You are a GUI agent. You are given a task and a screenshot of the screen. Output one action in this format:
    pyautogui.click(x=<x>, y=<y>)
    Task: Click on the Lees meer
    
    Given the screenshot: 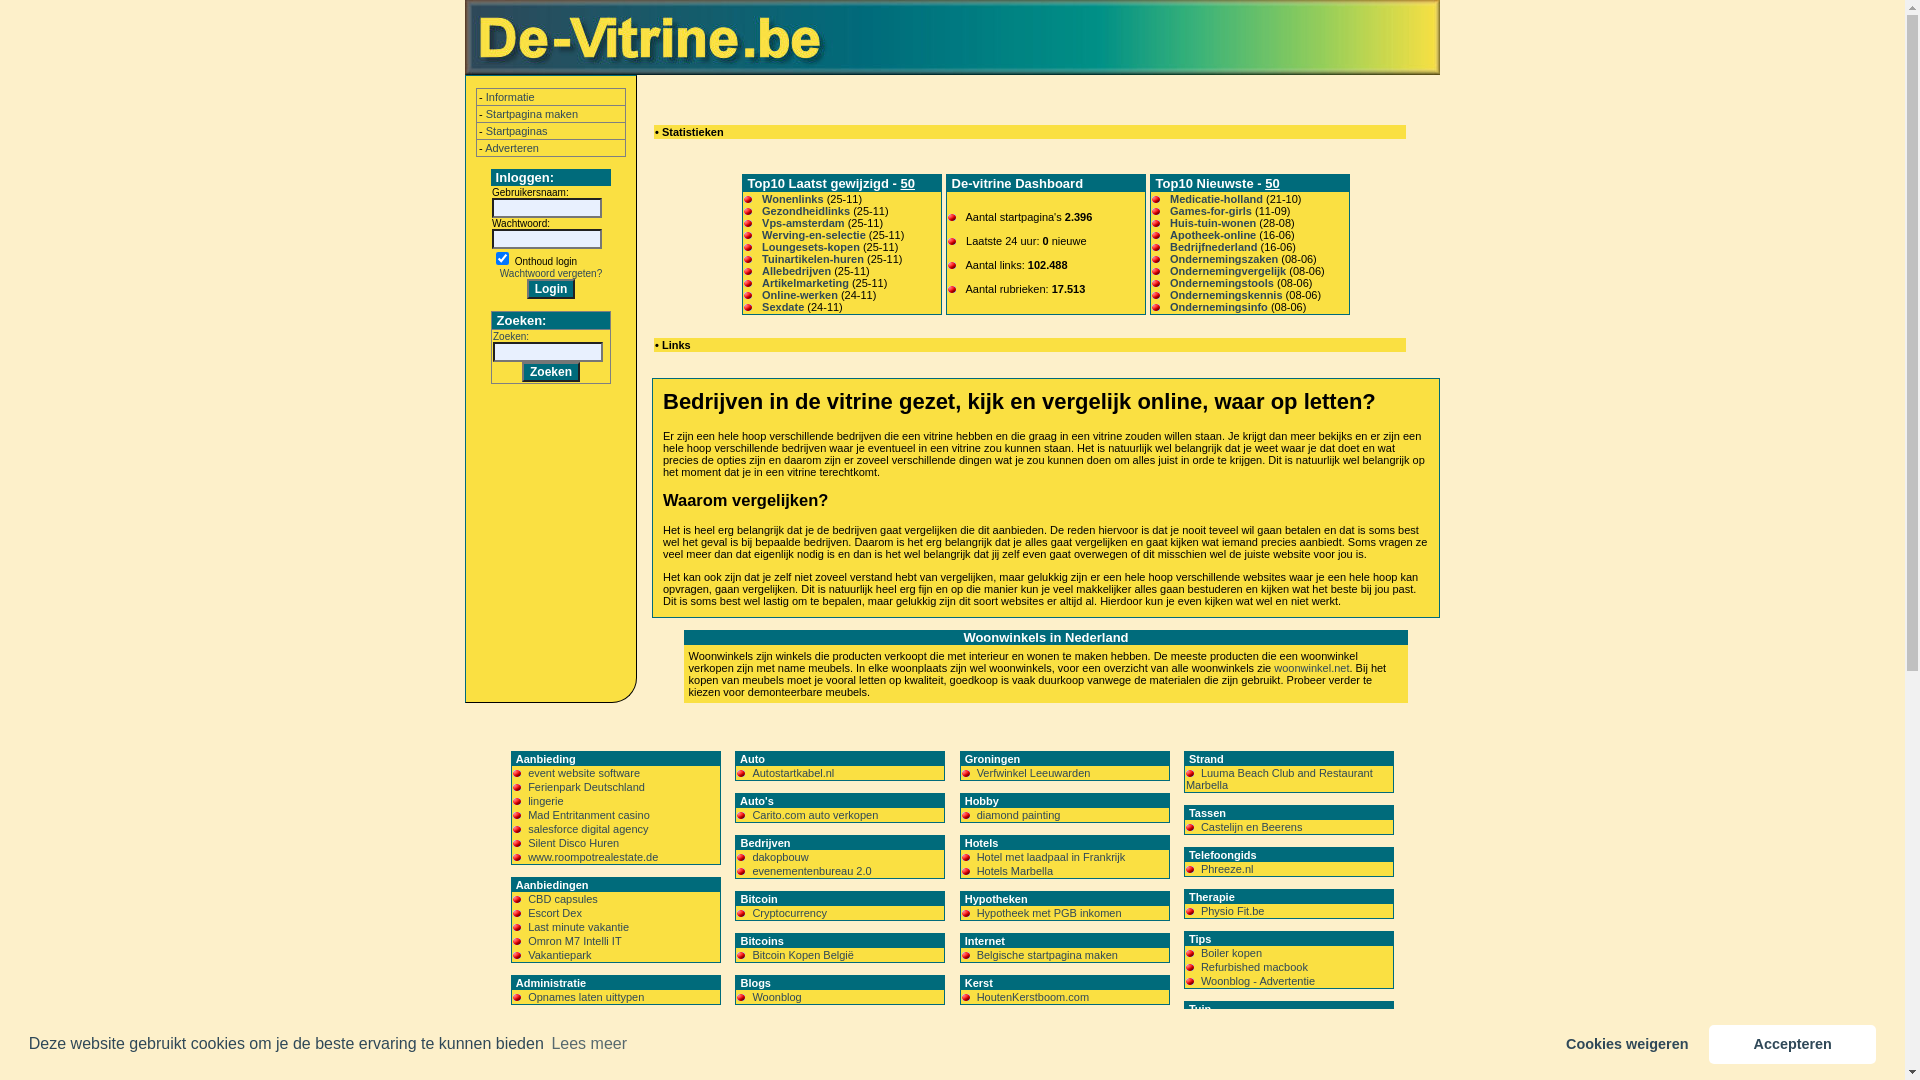 What is the action you would take?
    pyautogui.click(x=589, y=1044)
    